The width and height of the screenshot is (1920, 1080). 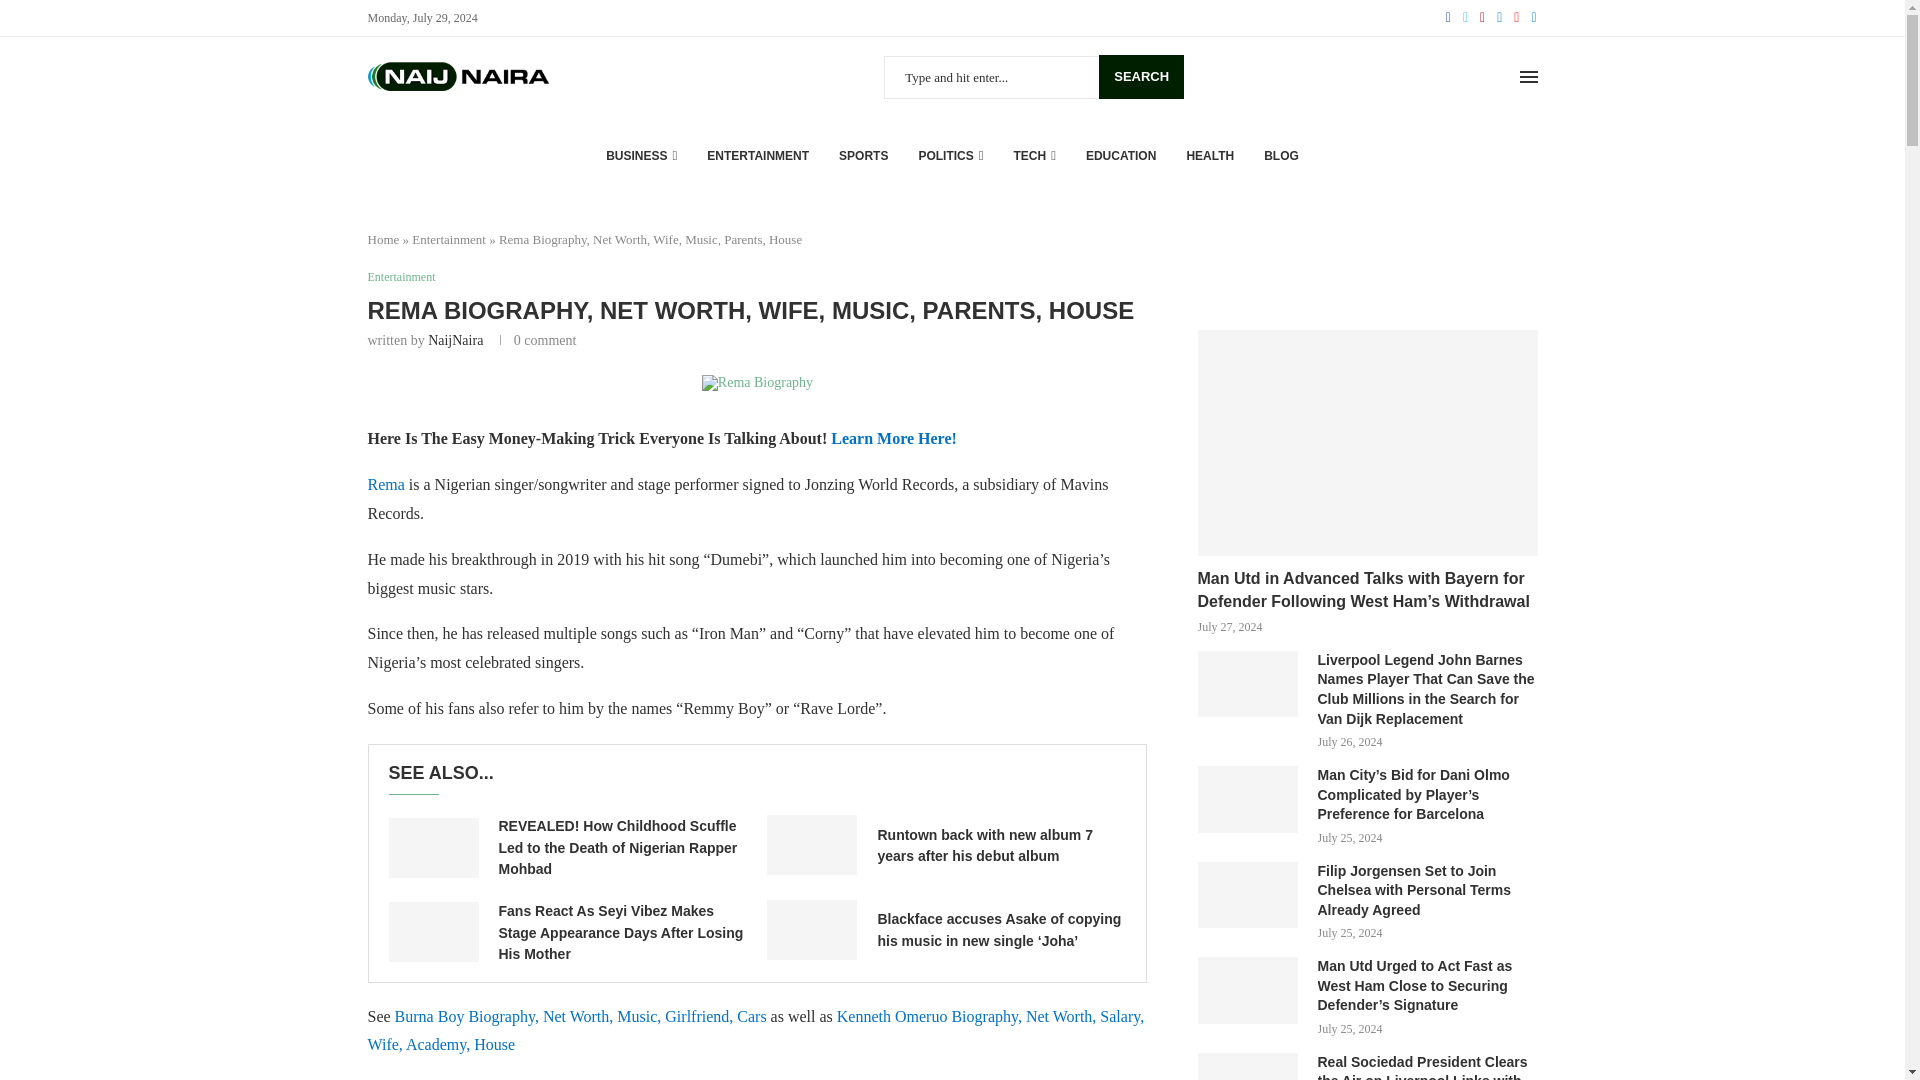 I want to click on Runtown back with new album 7 years after his debut album, so click(x=811, y=844).